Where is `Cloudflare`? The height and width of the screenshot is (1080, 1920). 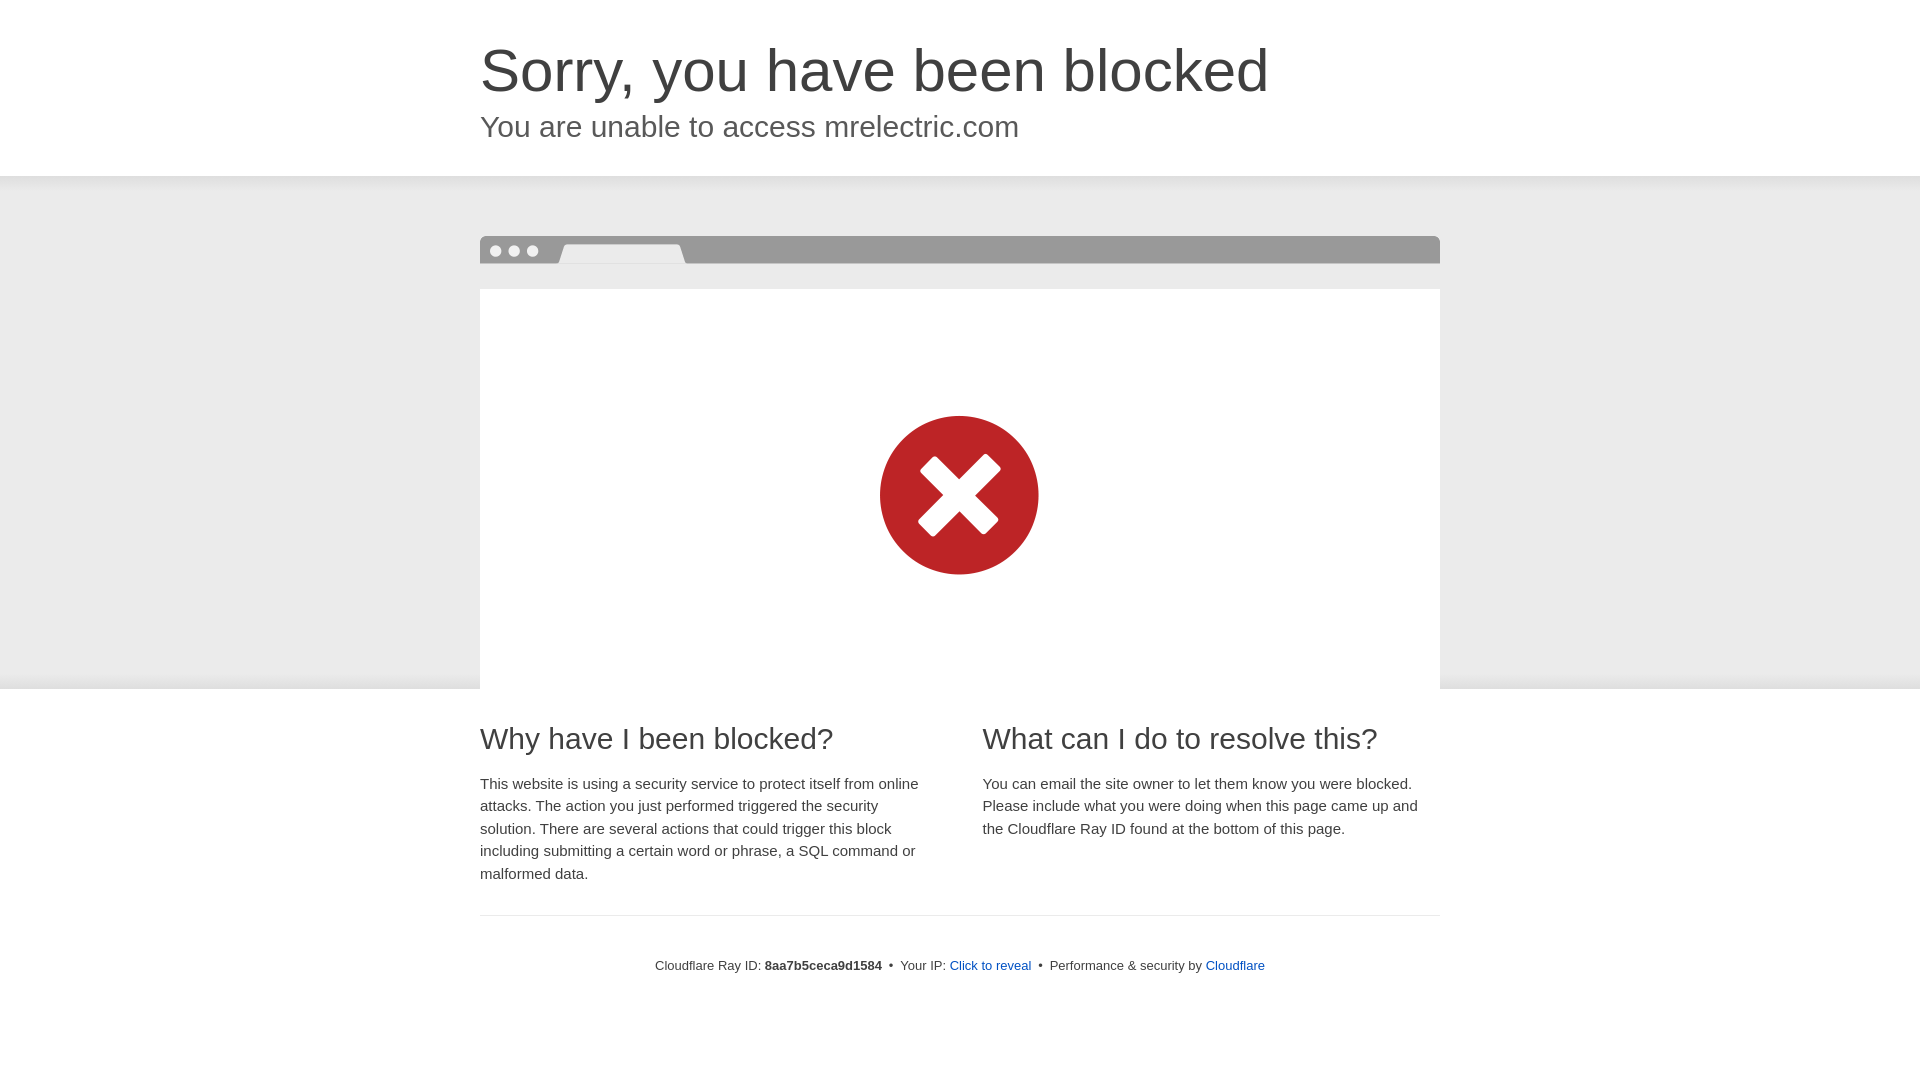 Cloudflare is located at coordinates (1235, 965).